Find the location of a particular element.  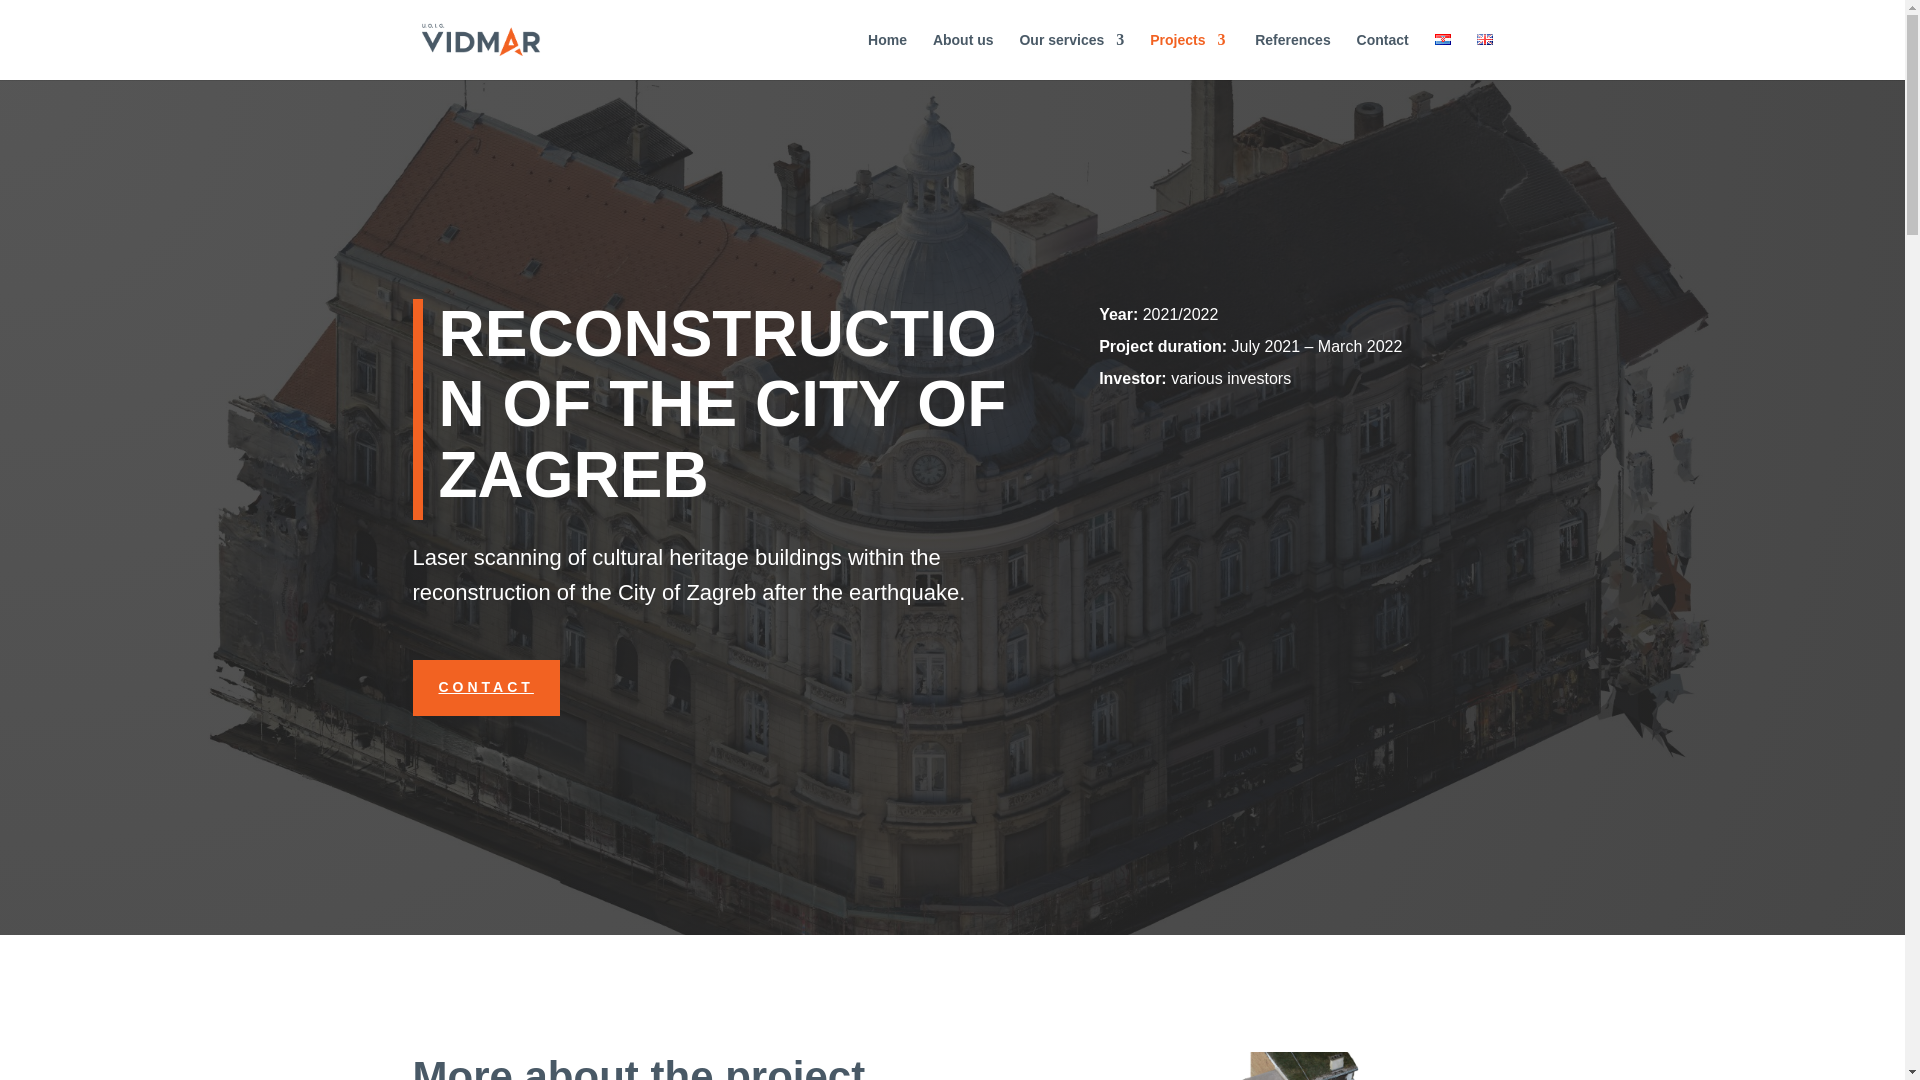

Our services is located at coordinates (1071, 56).